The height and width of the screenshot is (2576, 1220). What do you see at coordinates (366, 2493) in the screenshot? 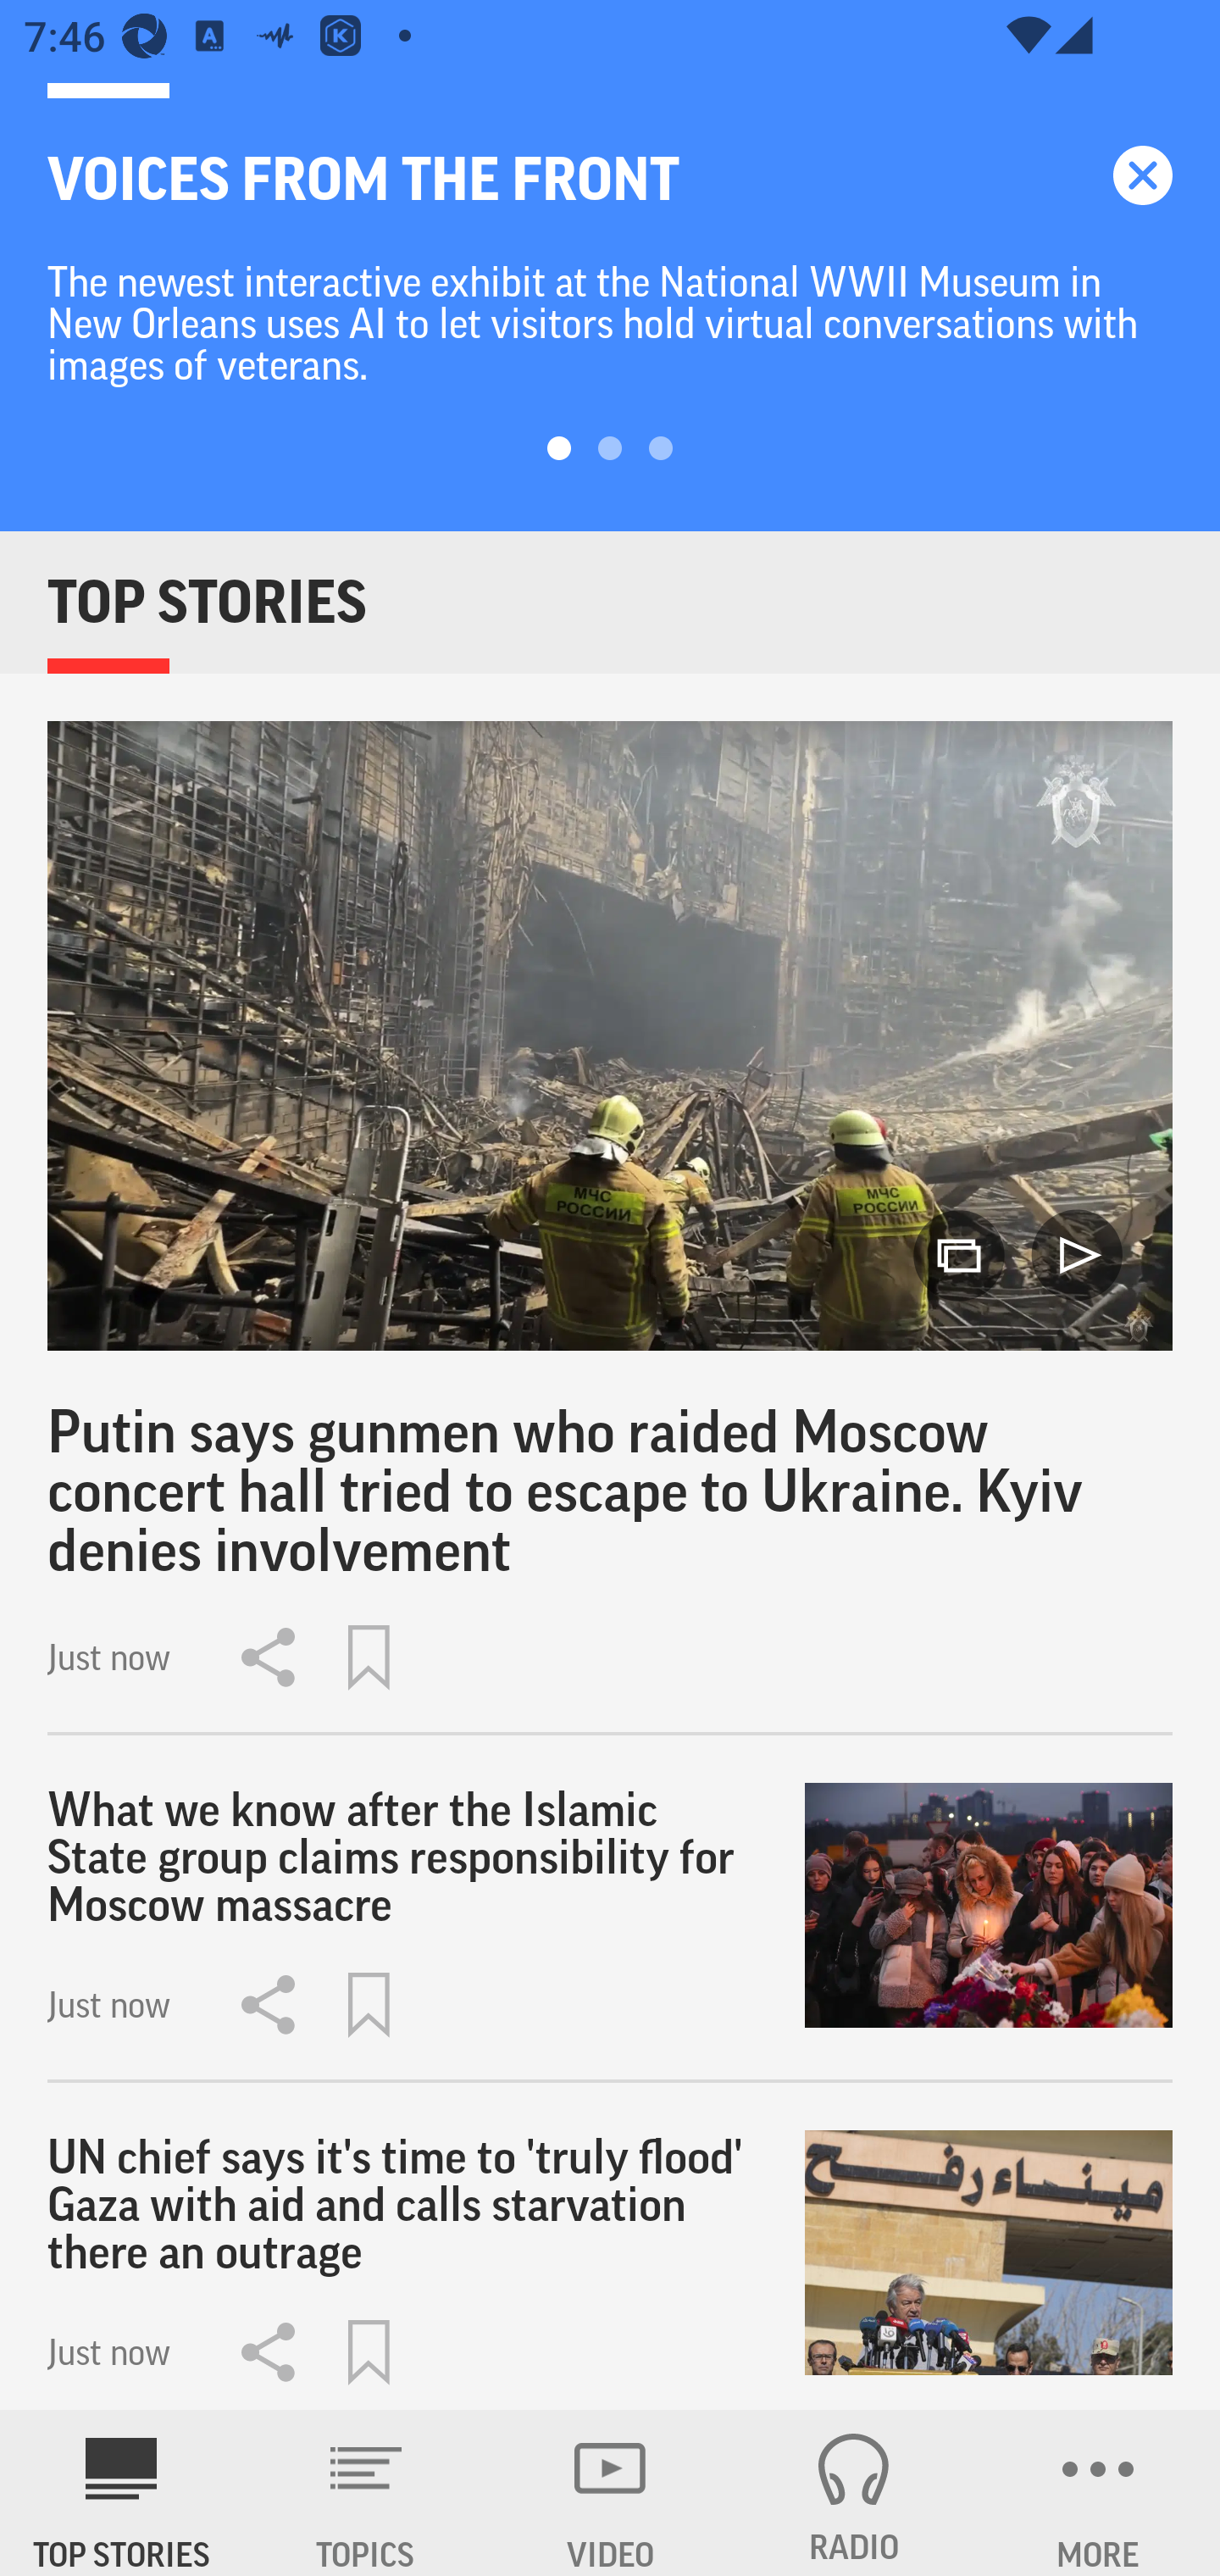
I see `TOPICS` at bounding box center [366, 2493].